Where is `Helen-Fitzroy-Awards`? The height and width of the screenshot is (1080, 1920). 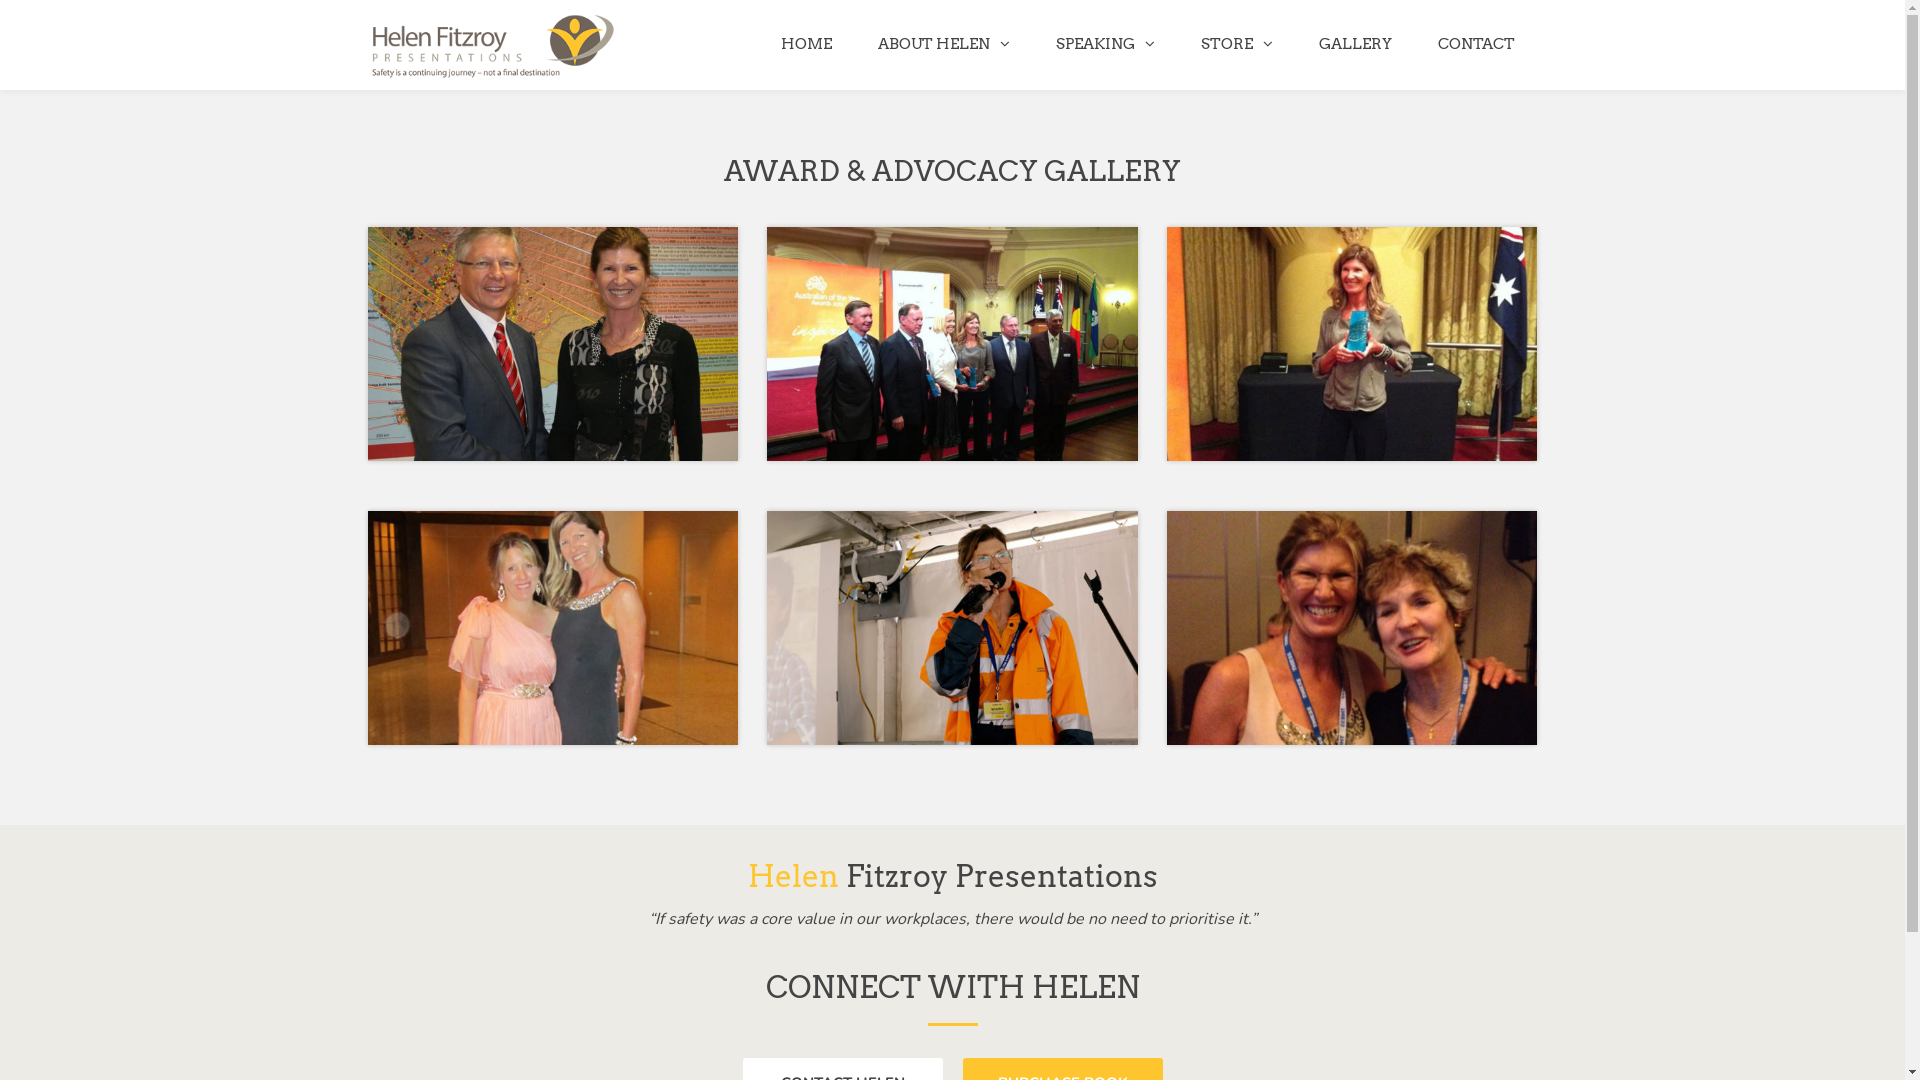 Helen-Fitzroy-Awards is located at coordinates (952, 344).